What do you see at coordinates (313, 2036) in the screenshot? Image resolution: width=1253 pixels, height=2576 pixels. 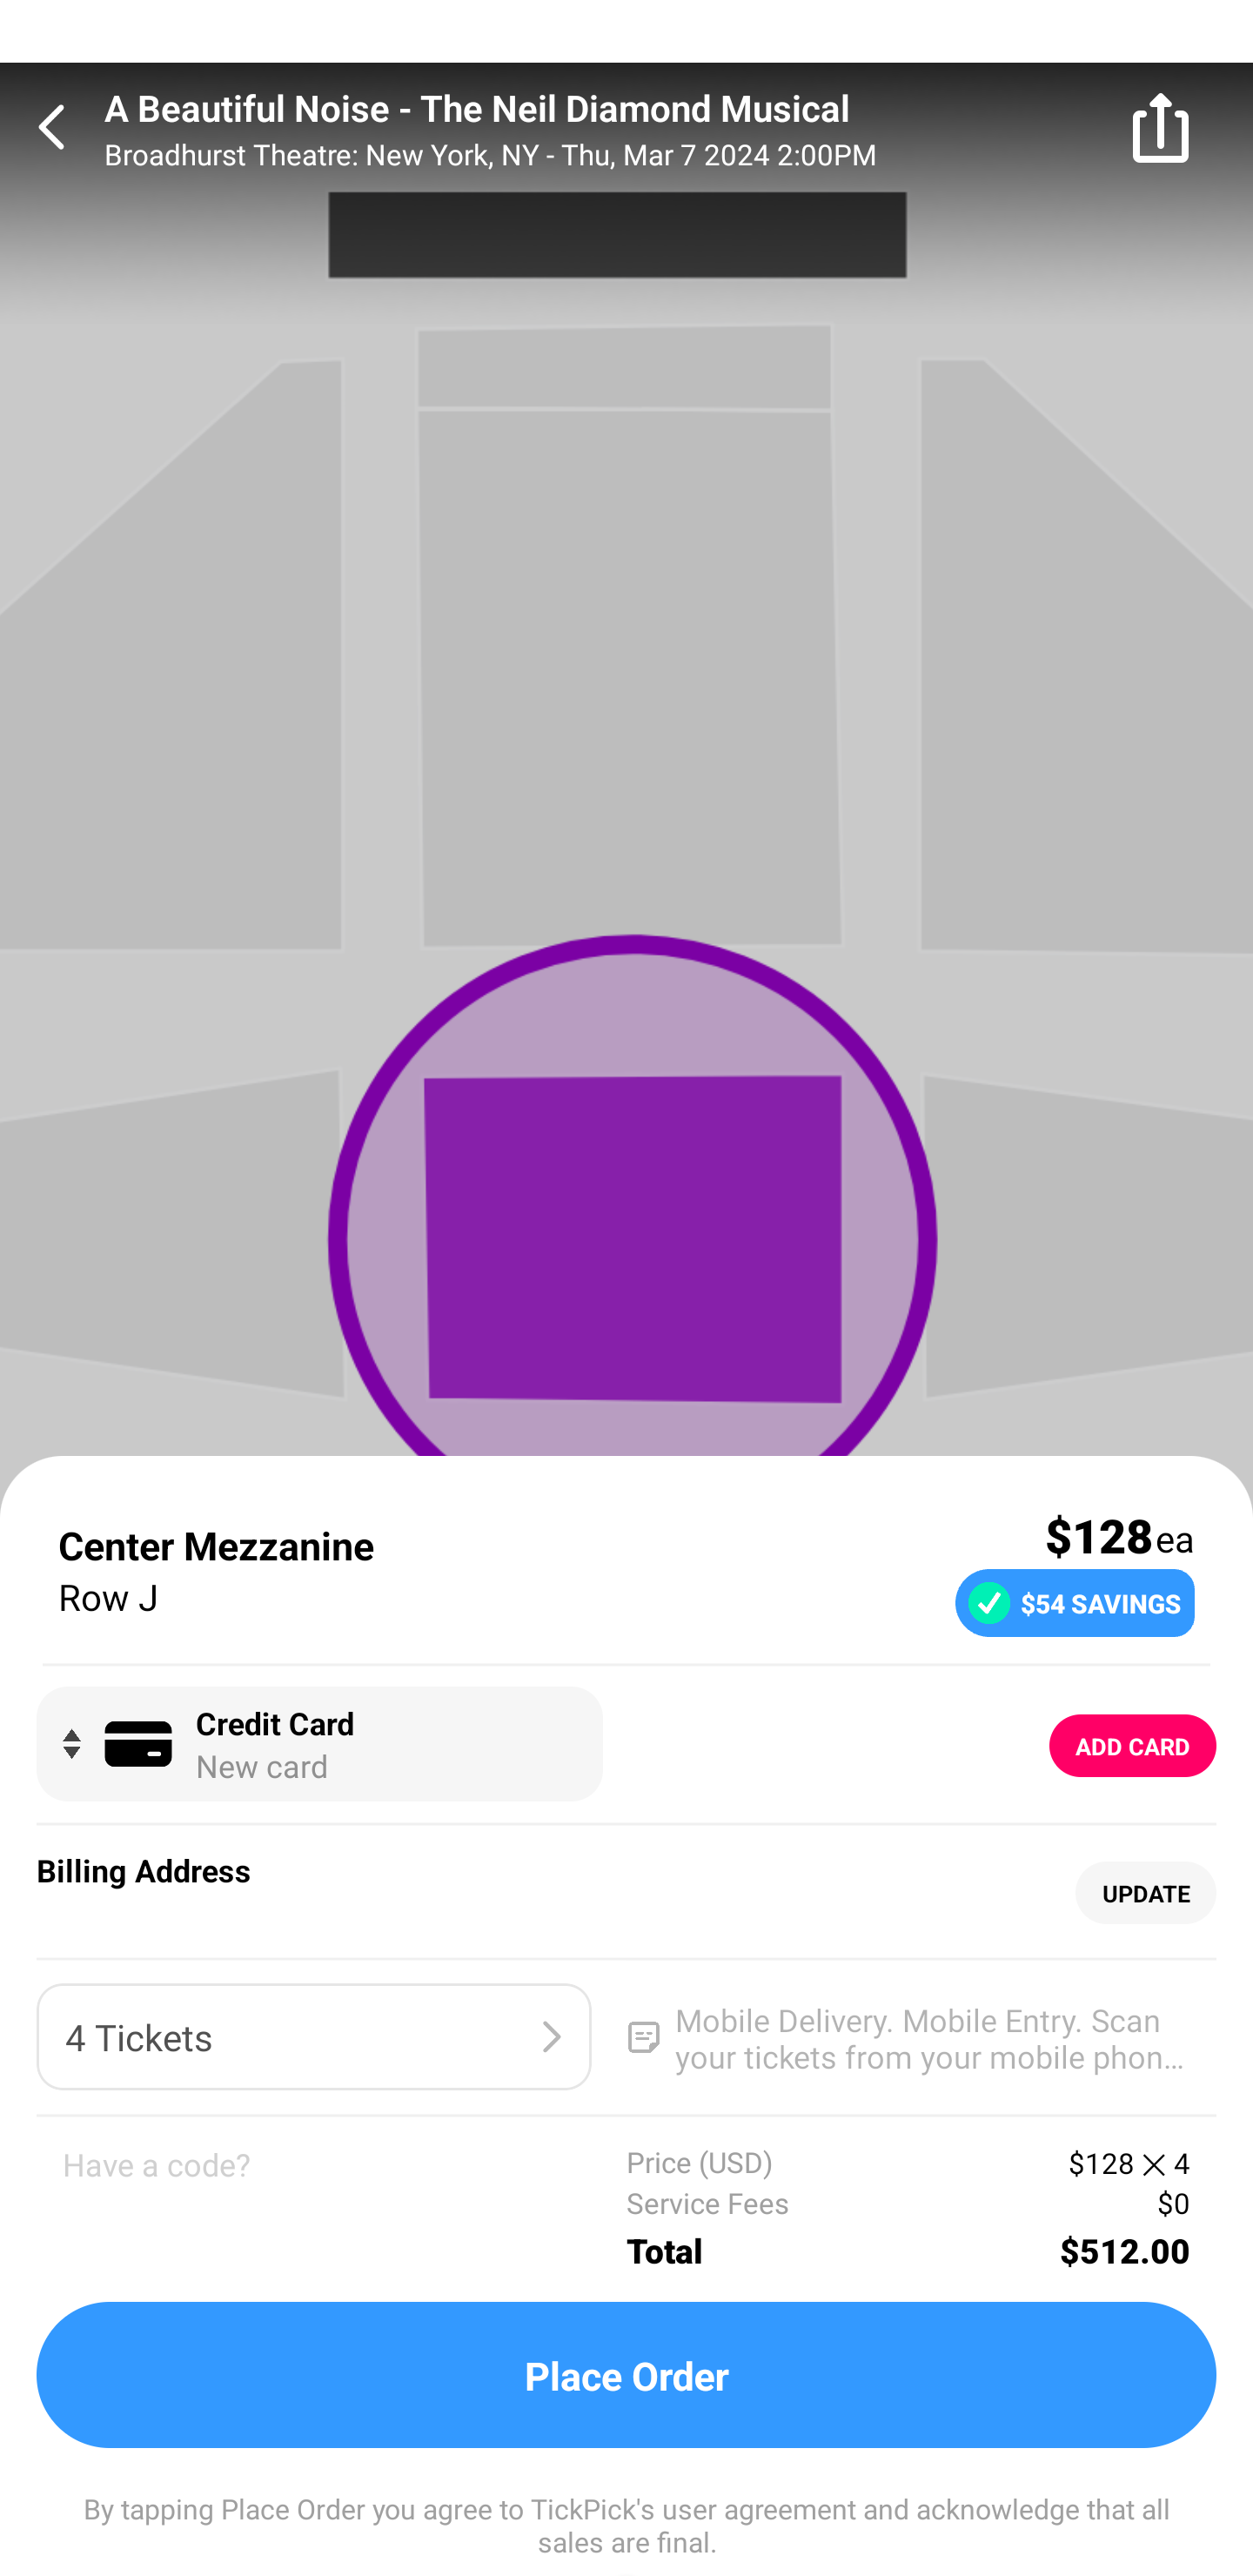 I see `4 Tickets` at bounding box center [313, 2036].